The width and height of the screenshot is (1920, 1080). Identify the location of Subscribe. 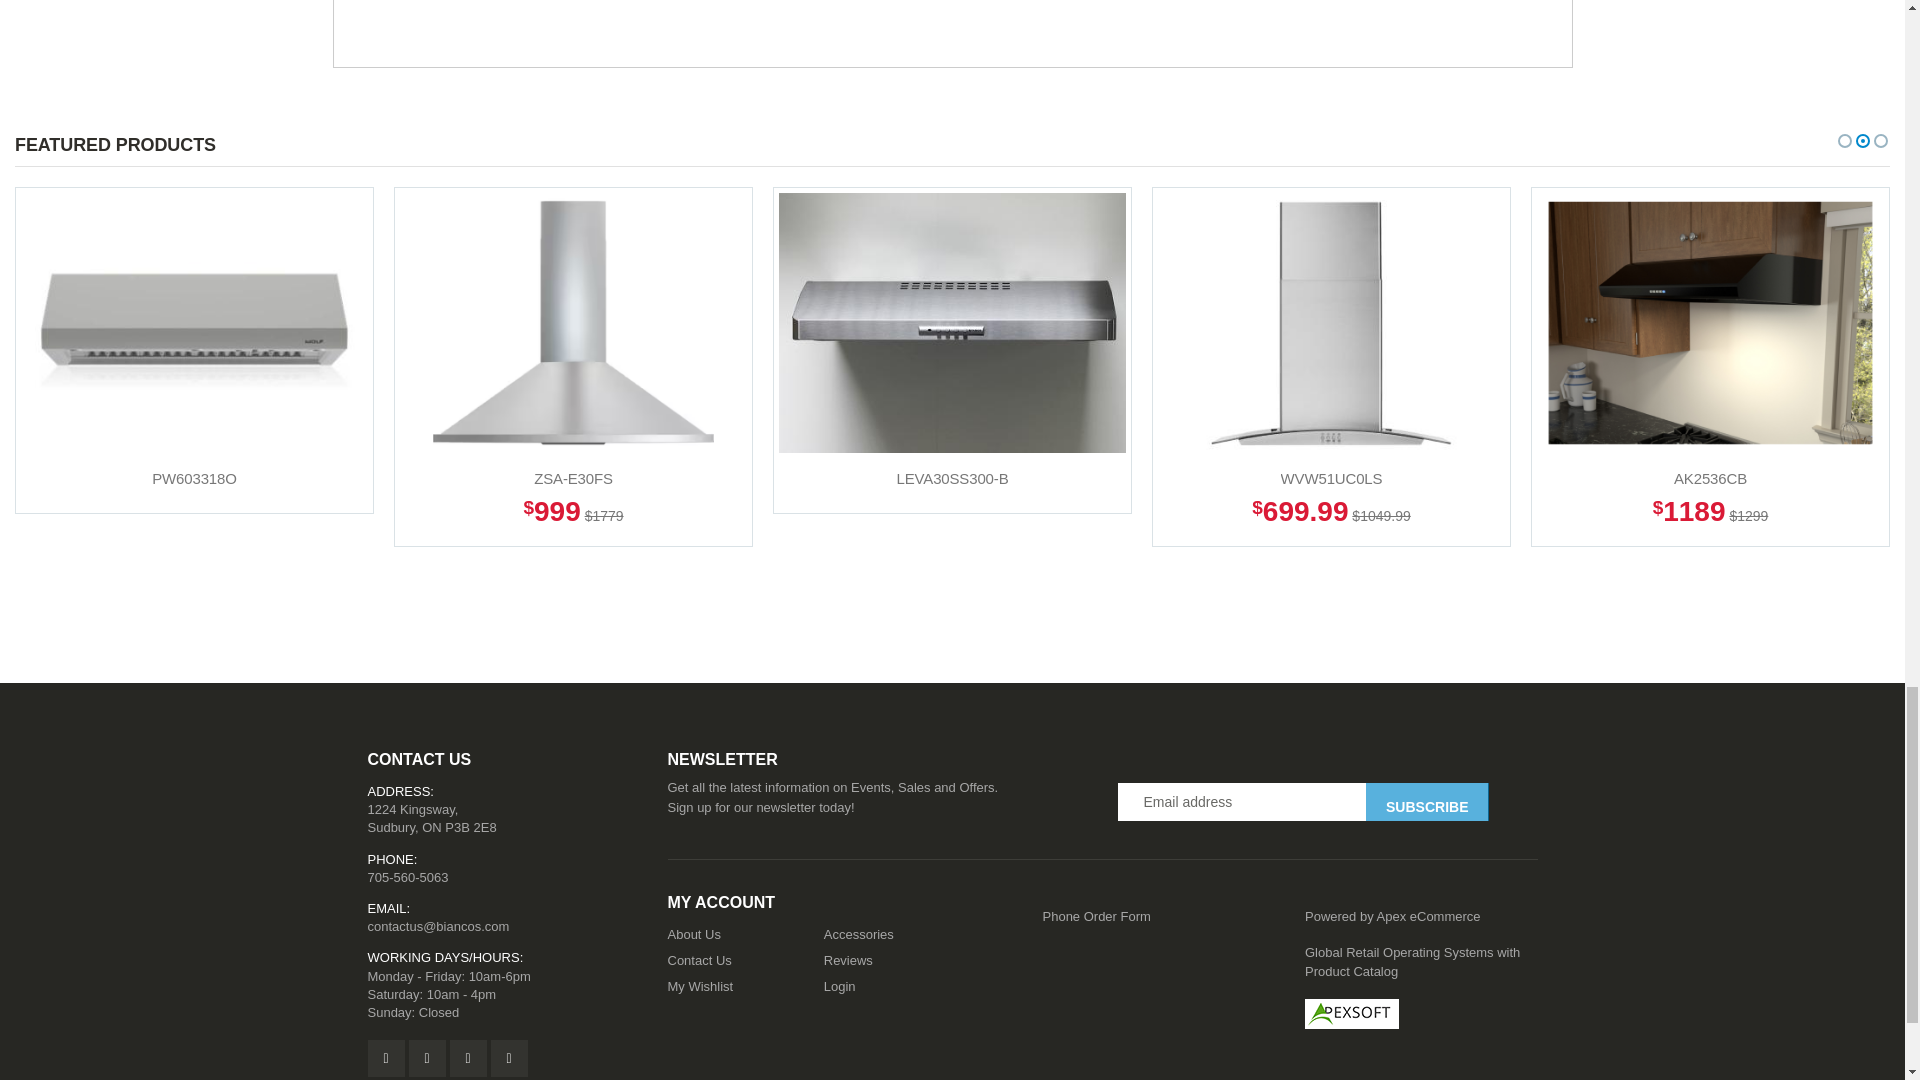
(1426, 802).